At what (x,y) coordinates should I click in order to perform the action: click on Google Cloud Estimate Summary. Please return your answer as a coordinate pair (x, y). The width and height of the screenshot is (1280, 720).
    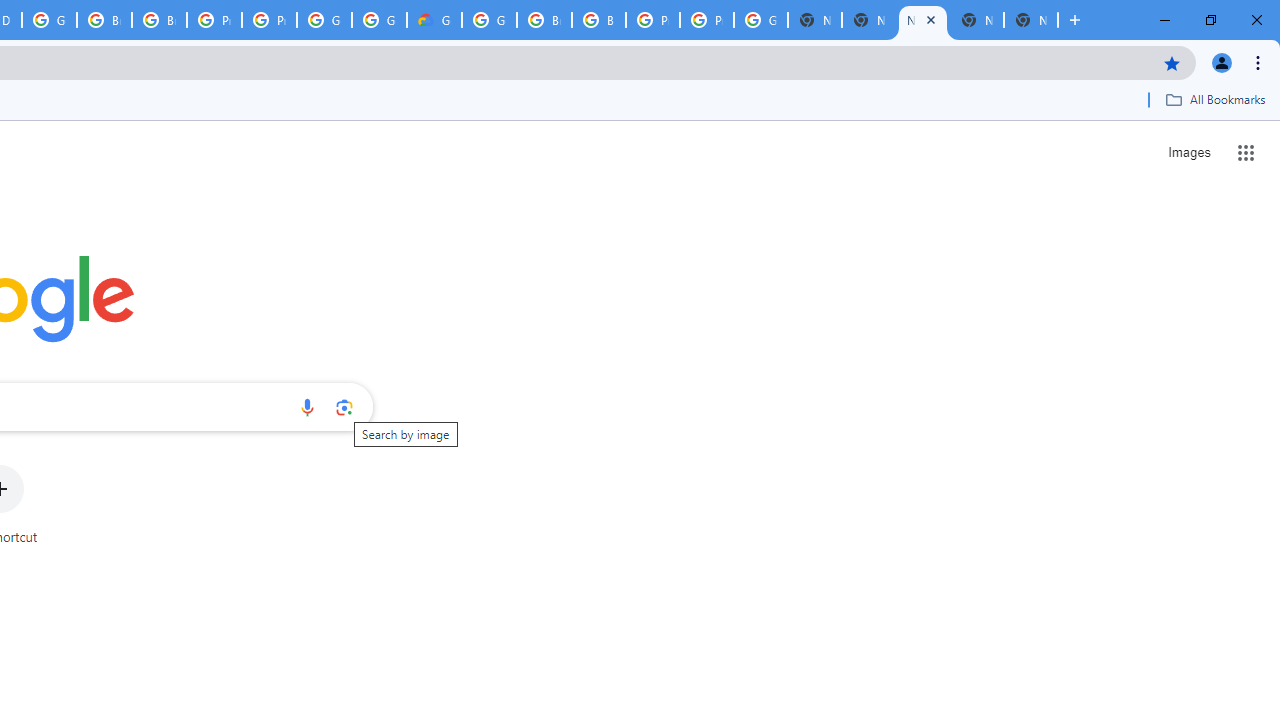
    Looking at the image, I should click on (434, 20).